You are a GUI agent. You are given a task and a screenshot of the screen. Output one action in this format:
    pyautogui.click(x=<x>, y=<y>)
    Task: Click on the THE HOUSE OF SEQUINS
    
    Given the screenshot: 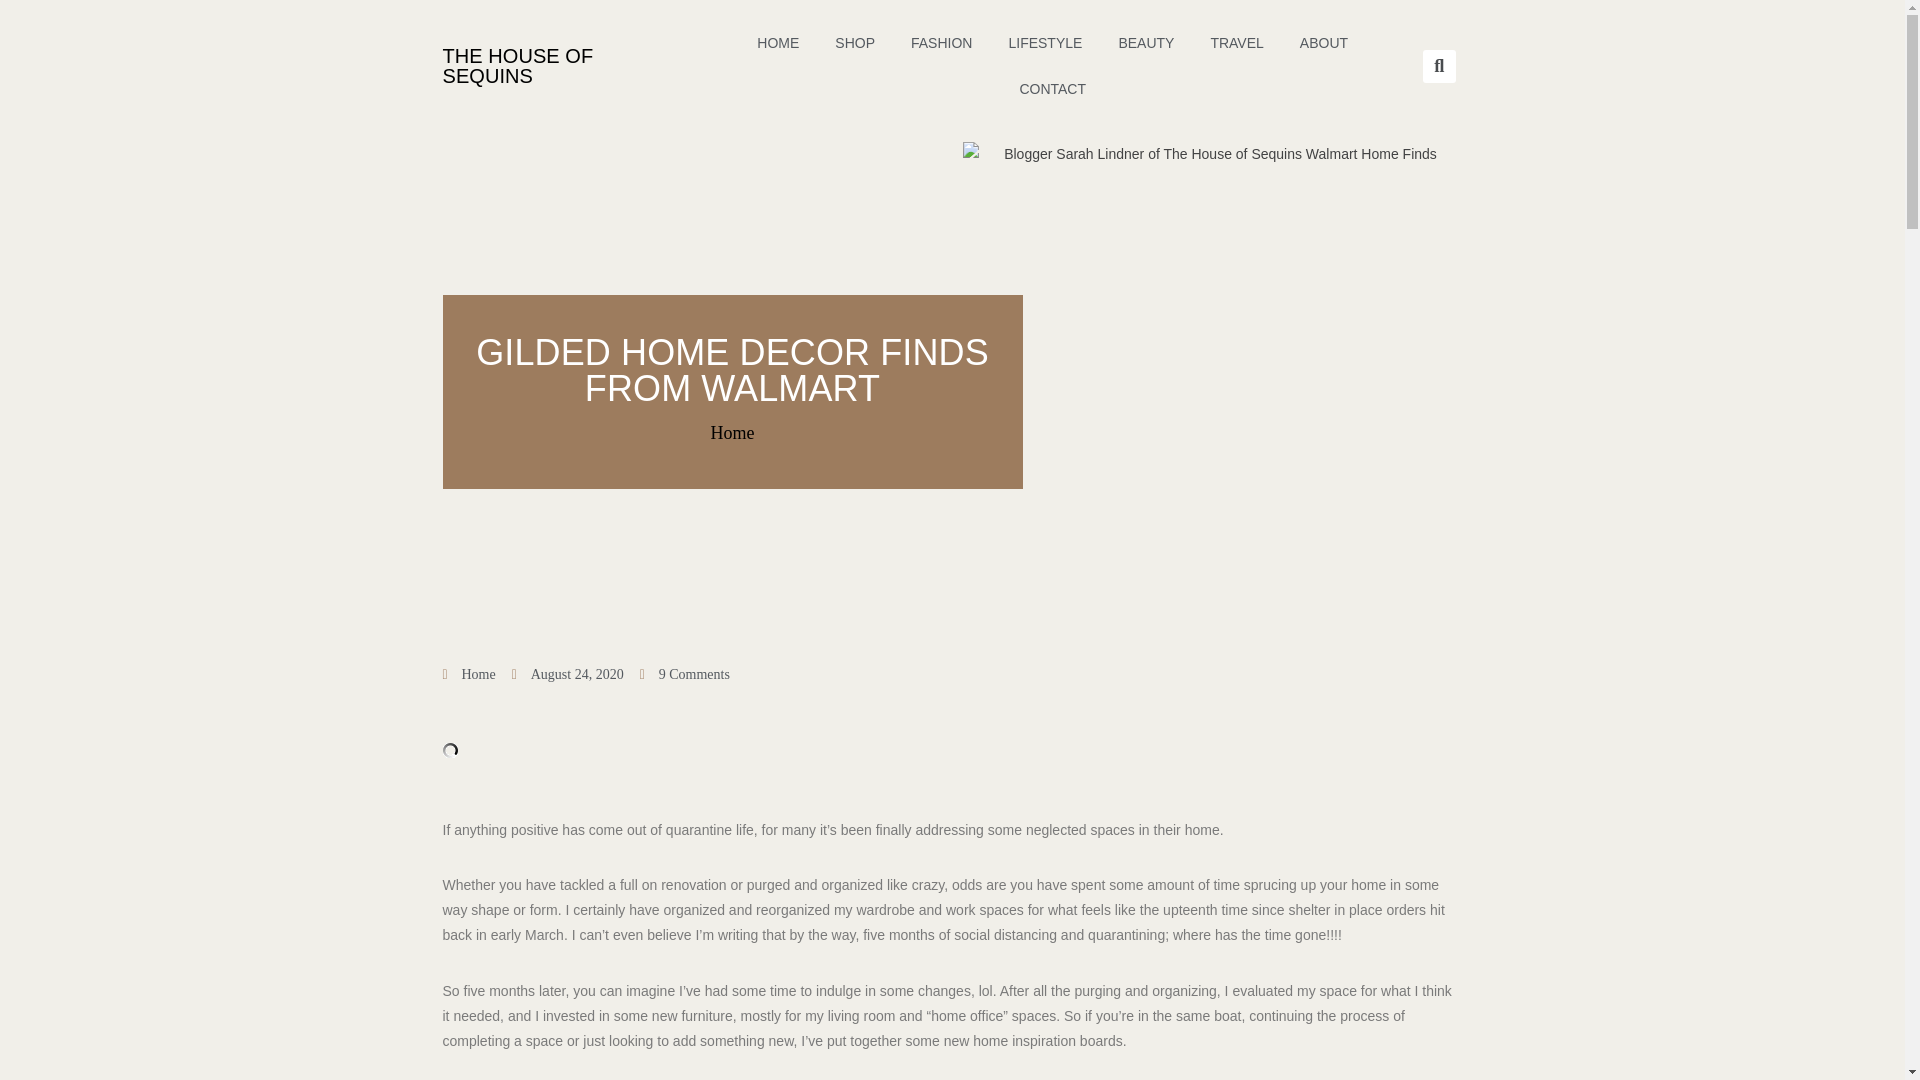 What is the action you would take?
    pyautogui.click(x=517, y=66)
    